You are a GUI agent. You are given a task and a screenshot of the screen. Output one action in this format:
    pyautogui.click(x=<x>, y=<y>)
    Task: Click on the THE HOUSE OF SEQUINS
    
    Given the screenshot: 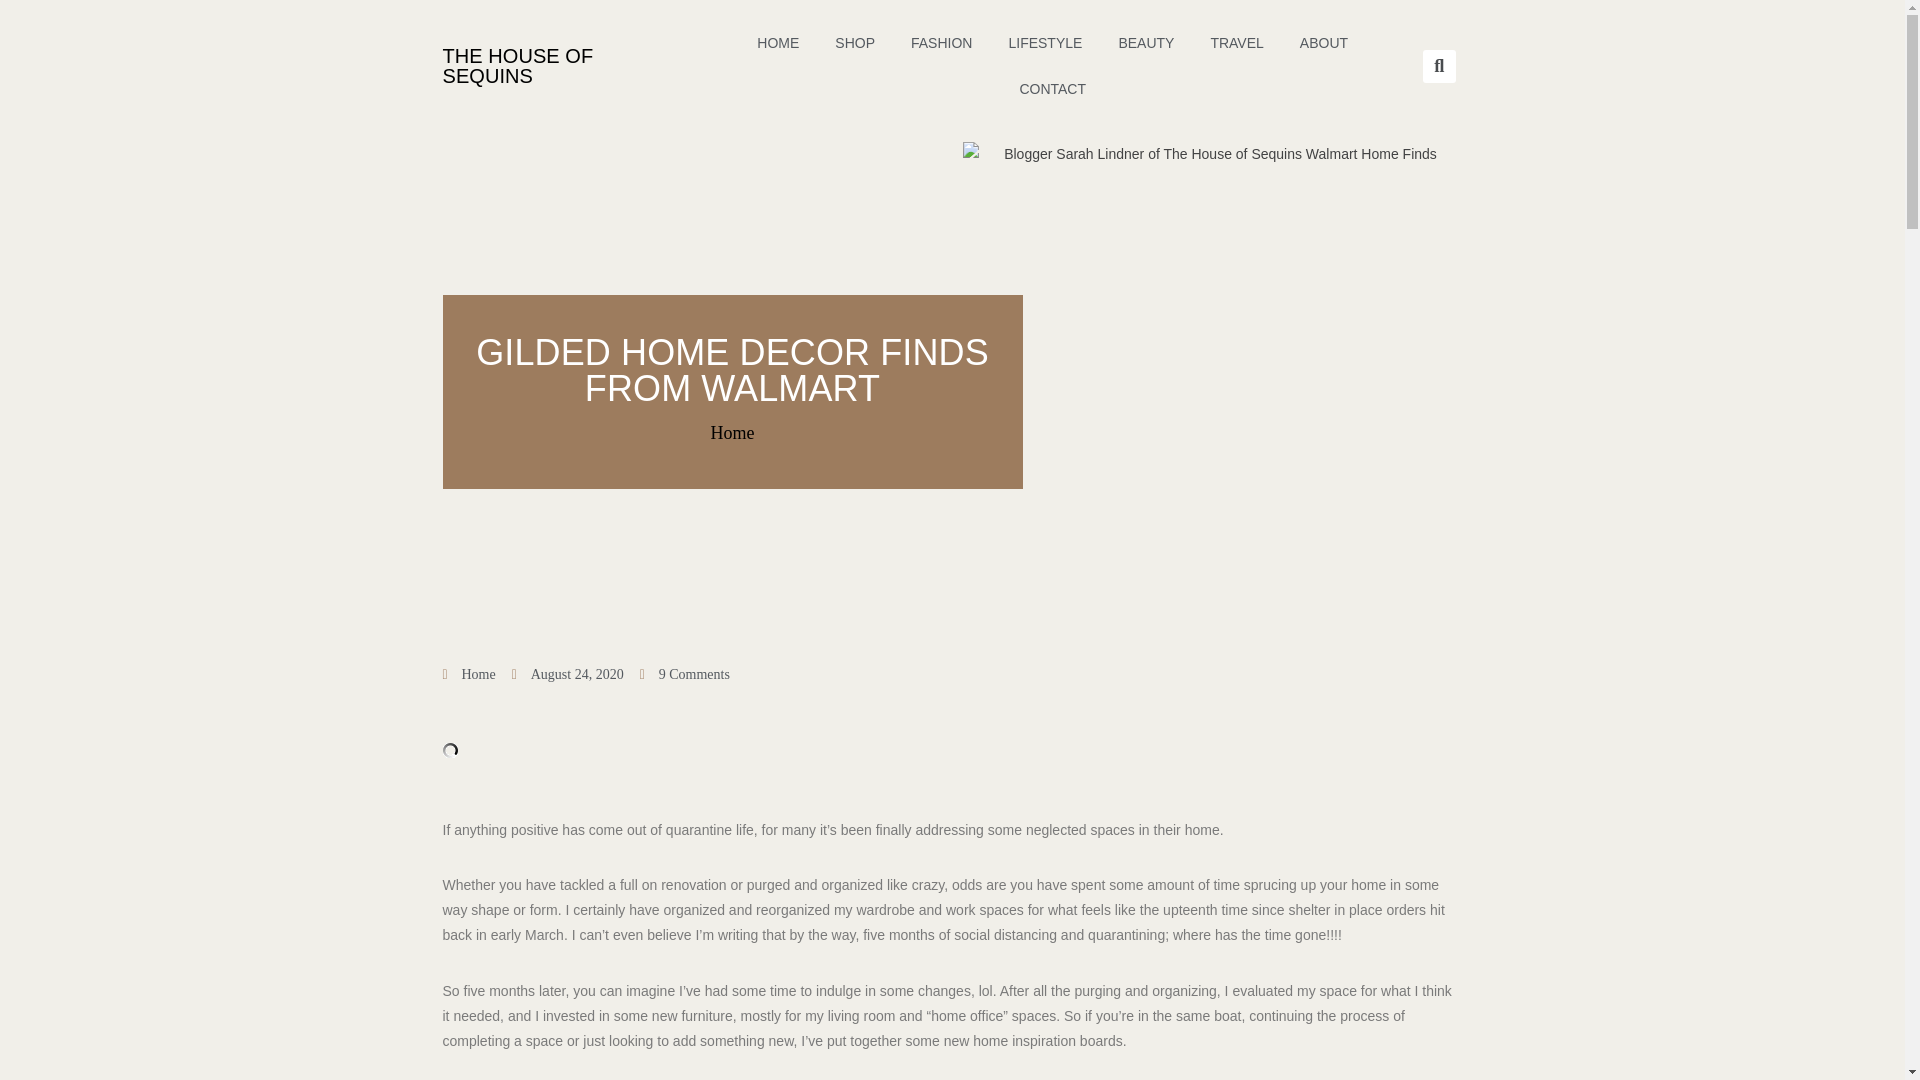 What is the action you would take?
    pyautogui.click(x=517, y=66)
    